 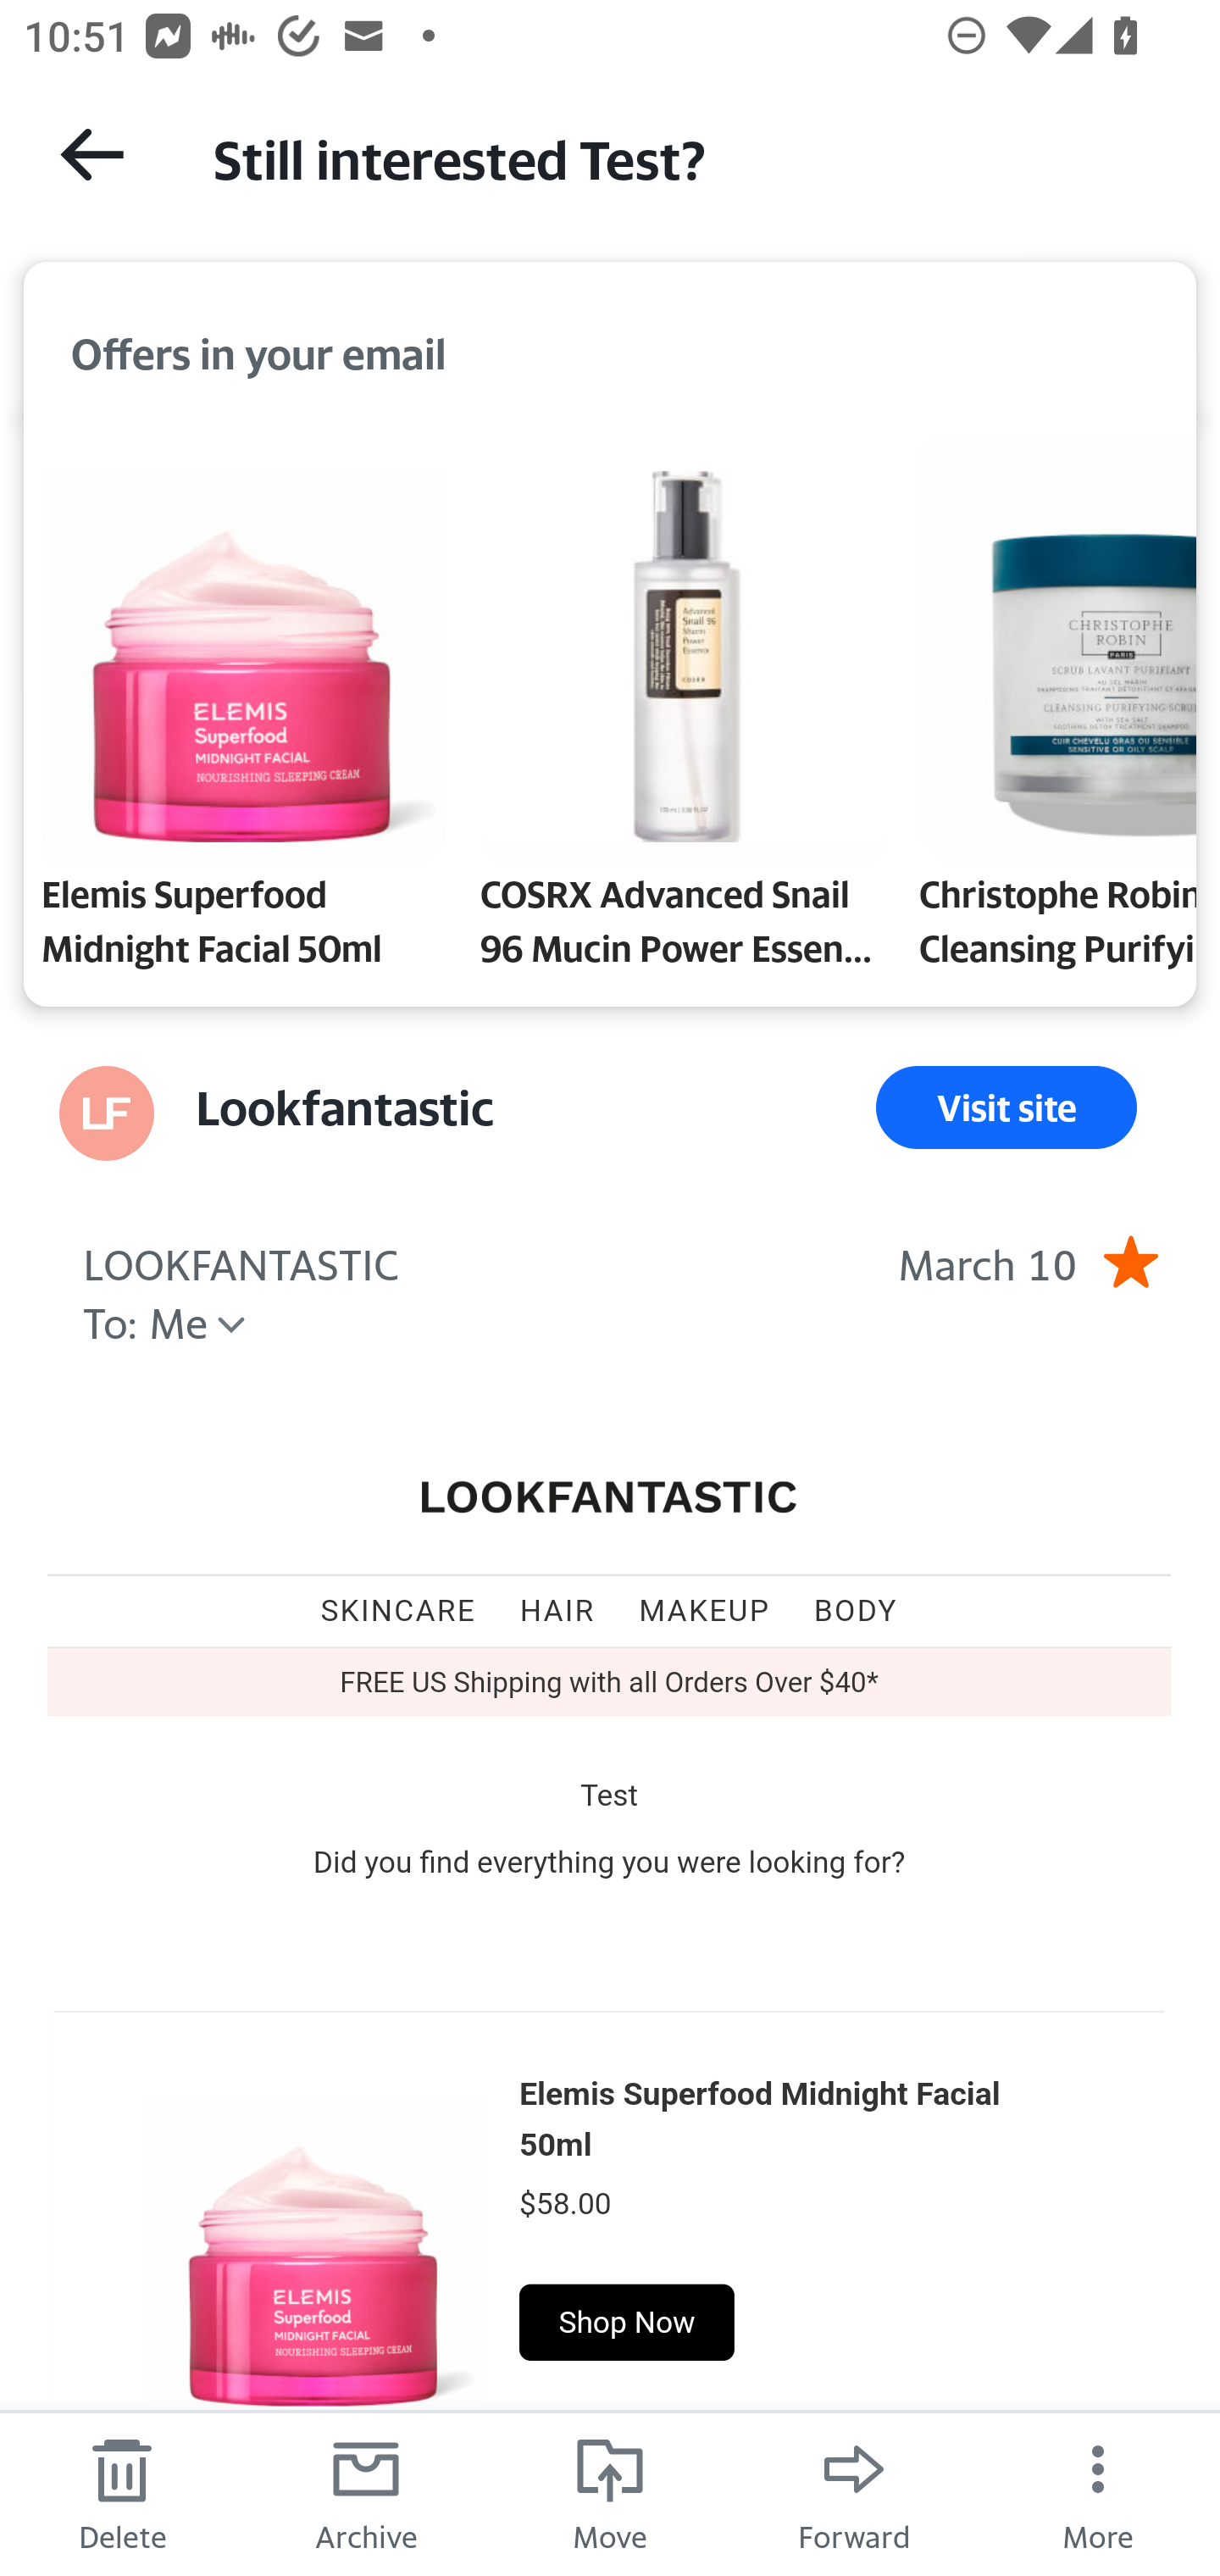 What do you see at coordinates (366, 2493) in the screenshot?
I see `Archive` at bounding box center [366, 2493].